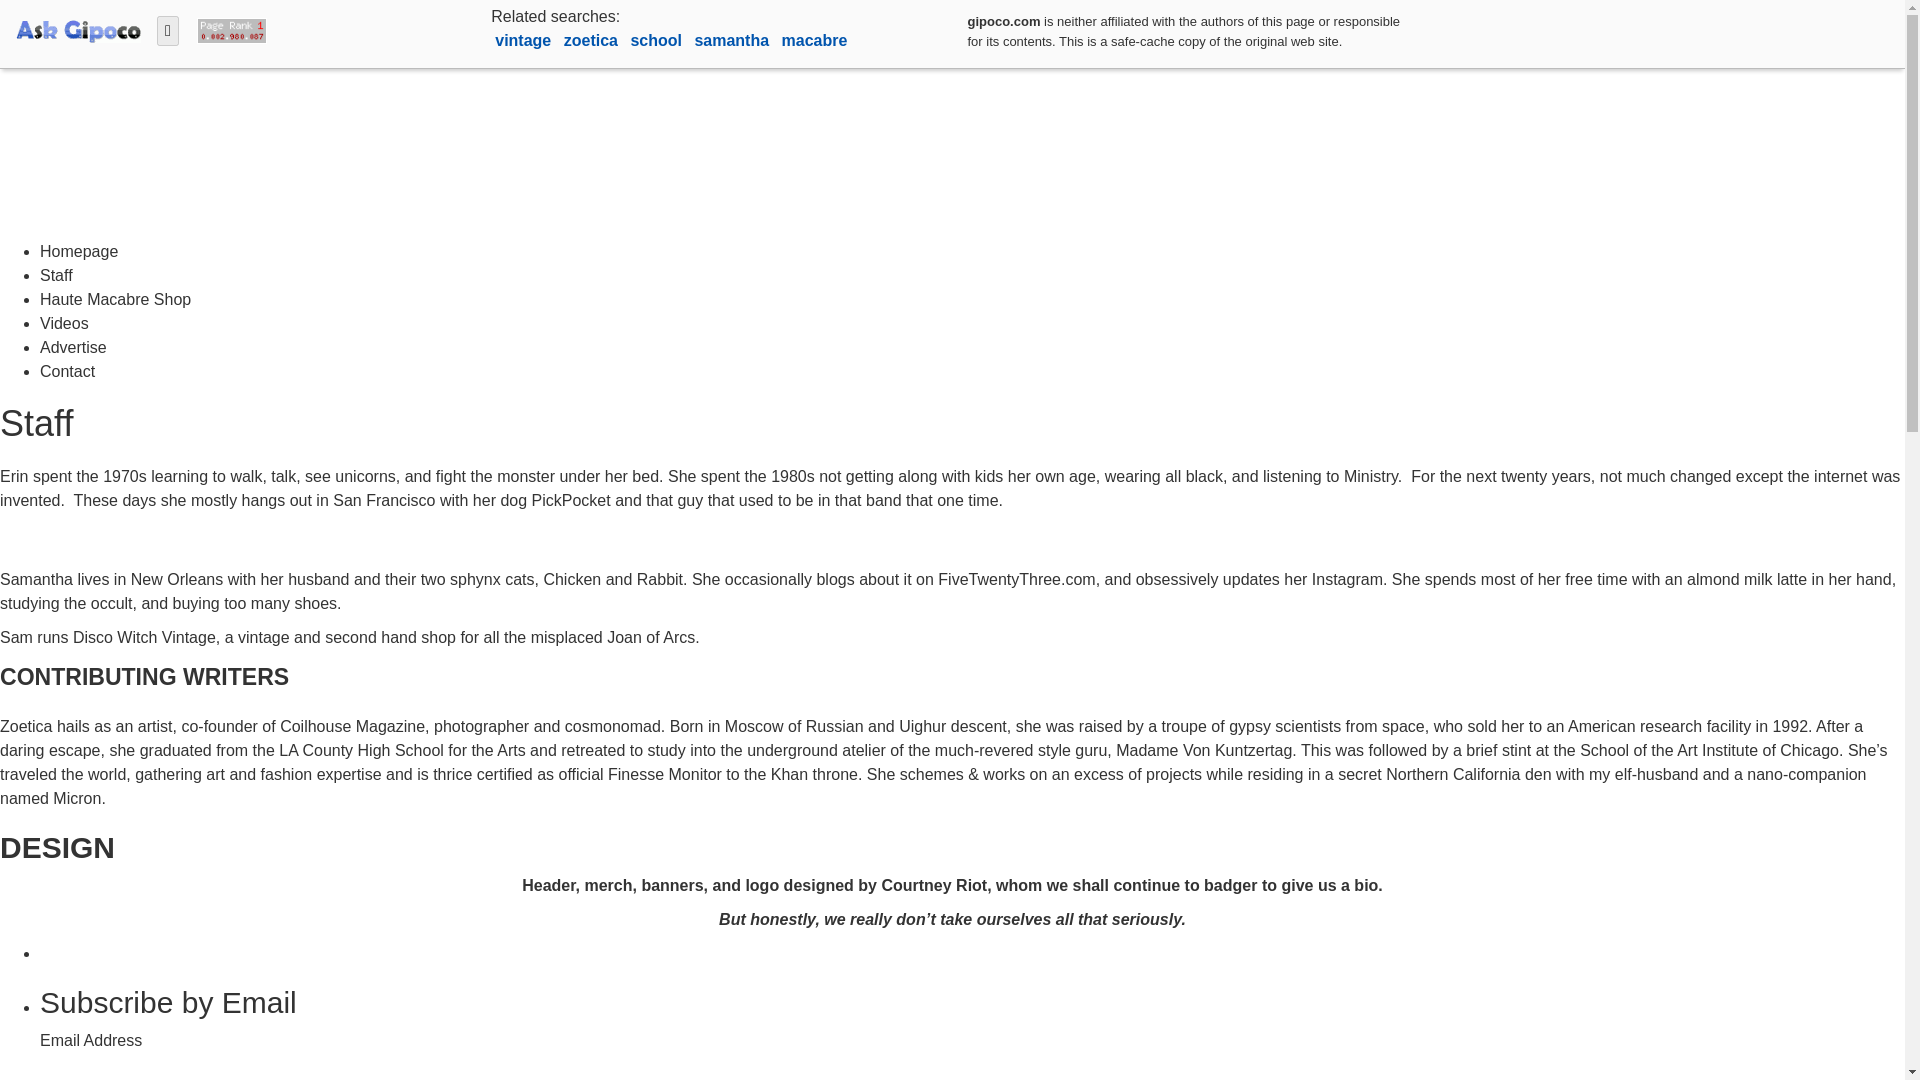 The height and width of the screenshot is (1080, 1920). I want to click on macabre, so click(814, 40).